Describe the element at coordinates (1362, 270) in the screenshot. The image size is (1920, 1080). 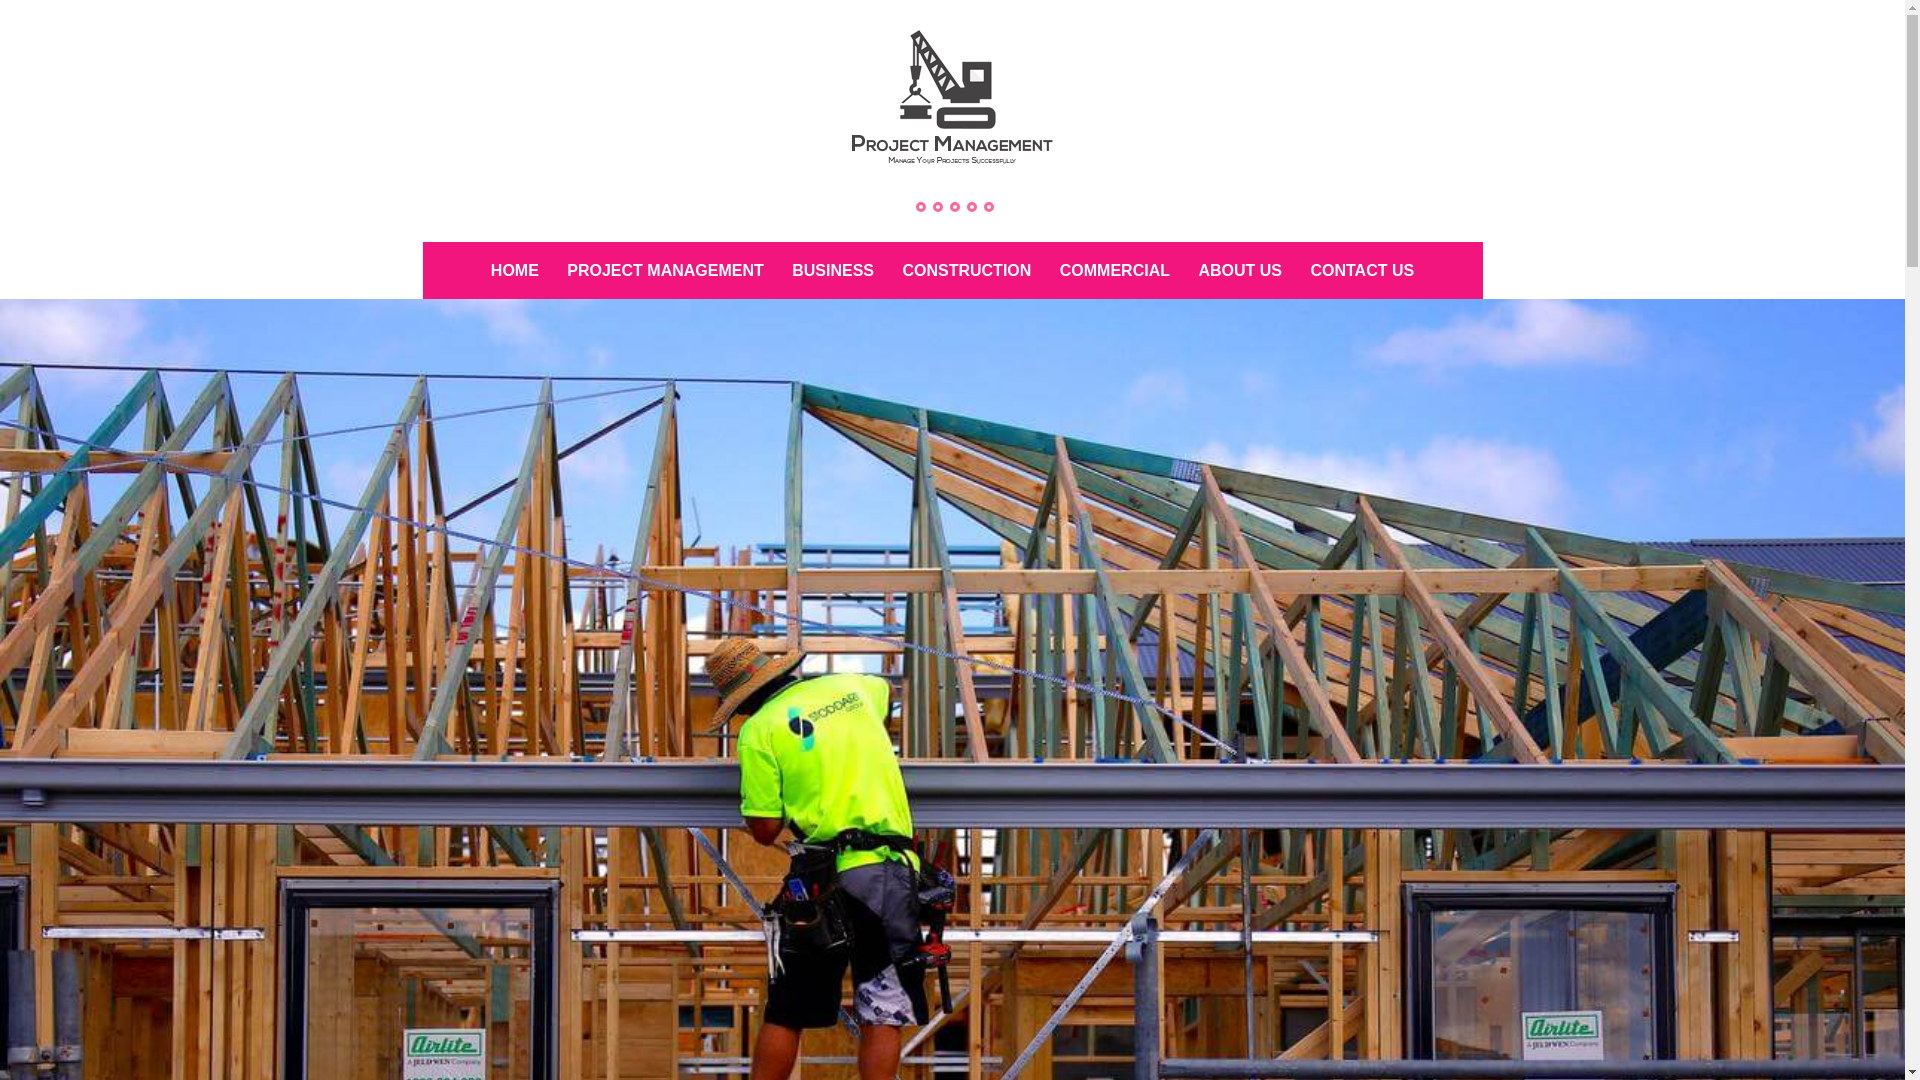
I see `CONTACT US` at that location.